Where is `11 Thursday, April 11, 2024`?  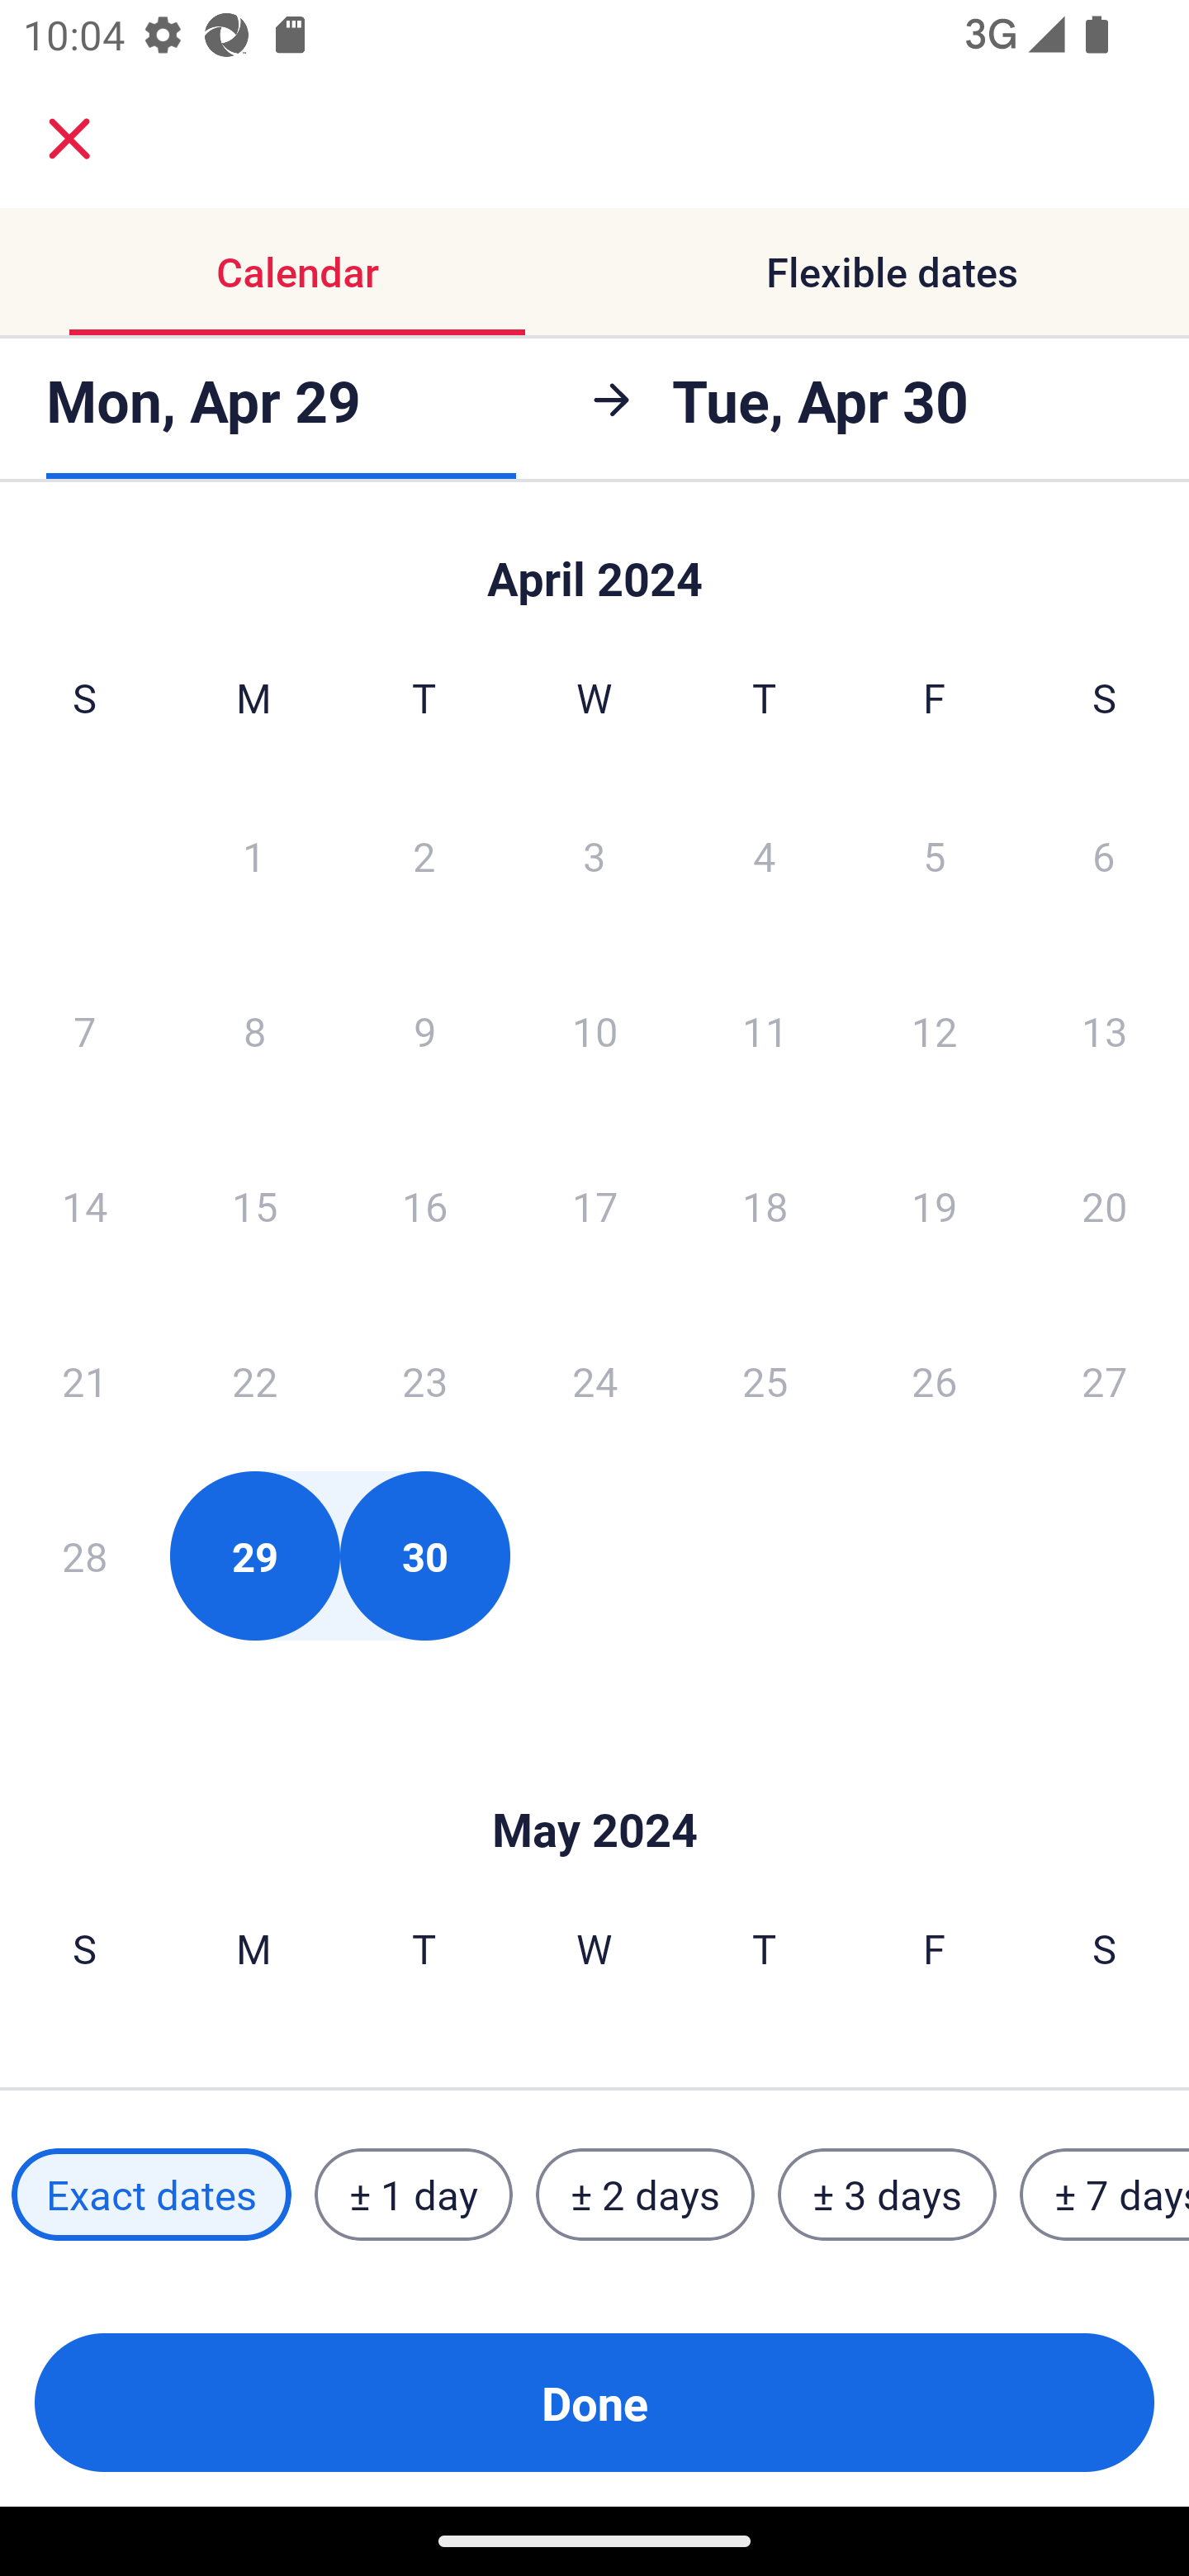
11 Thursday, April 11, 2024 is located at coordinates (765, 1030).